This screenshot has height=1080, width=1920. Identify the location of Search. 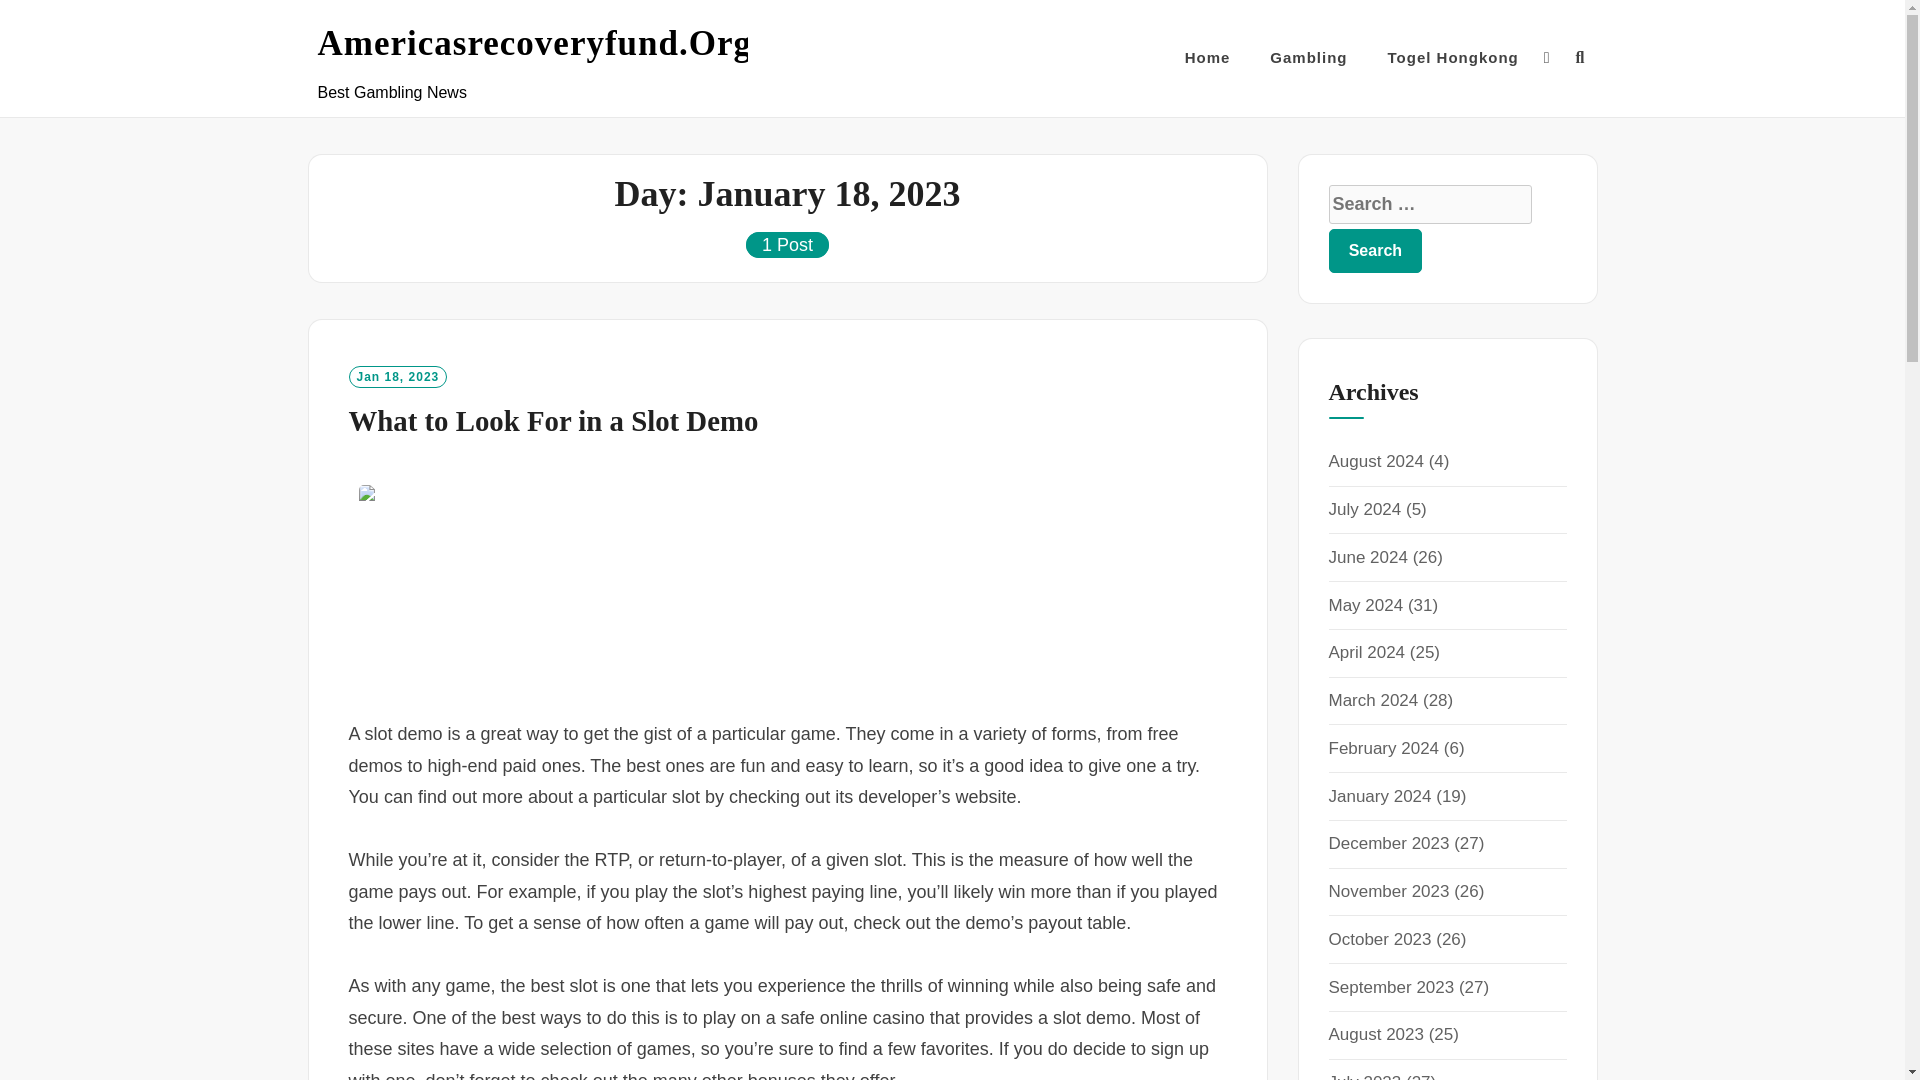
(1375, 250).